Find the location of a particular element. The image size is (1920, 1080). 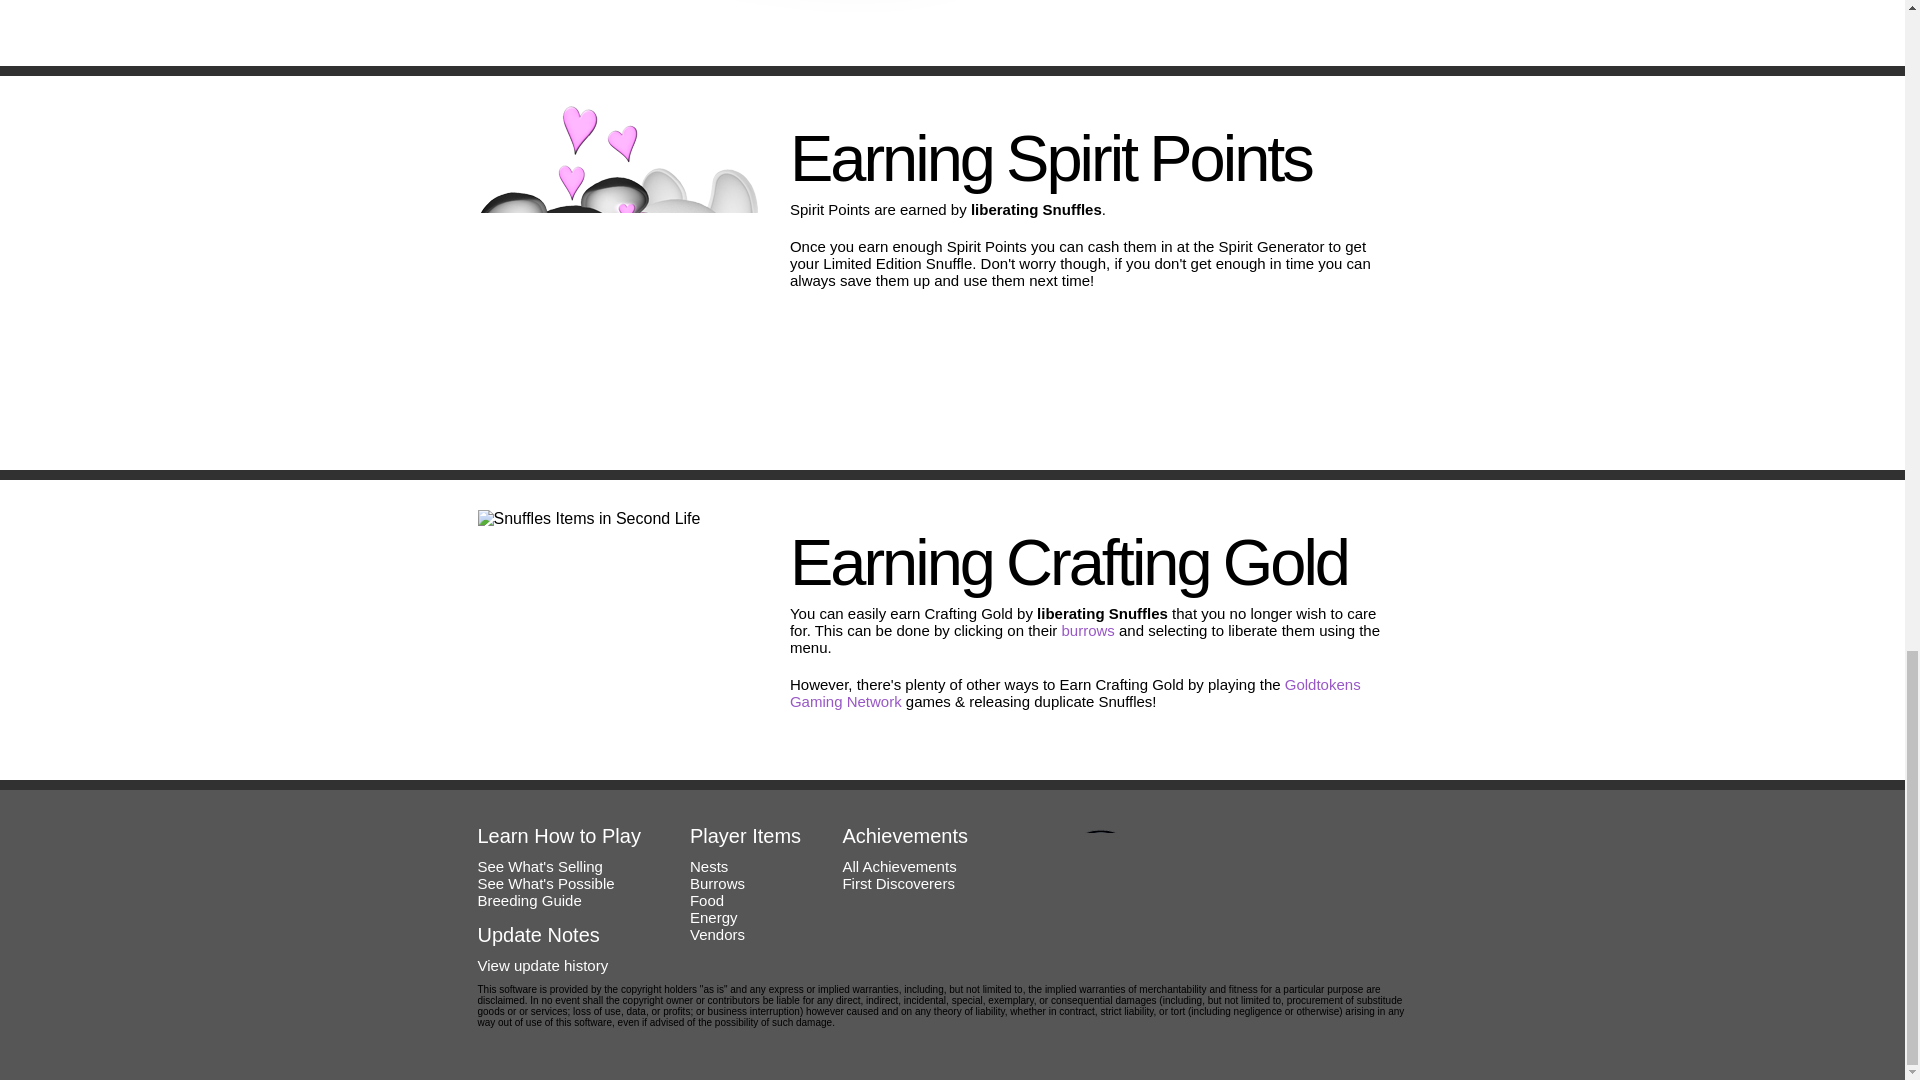

All Achievements is located at coordinates (899, 866).